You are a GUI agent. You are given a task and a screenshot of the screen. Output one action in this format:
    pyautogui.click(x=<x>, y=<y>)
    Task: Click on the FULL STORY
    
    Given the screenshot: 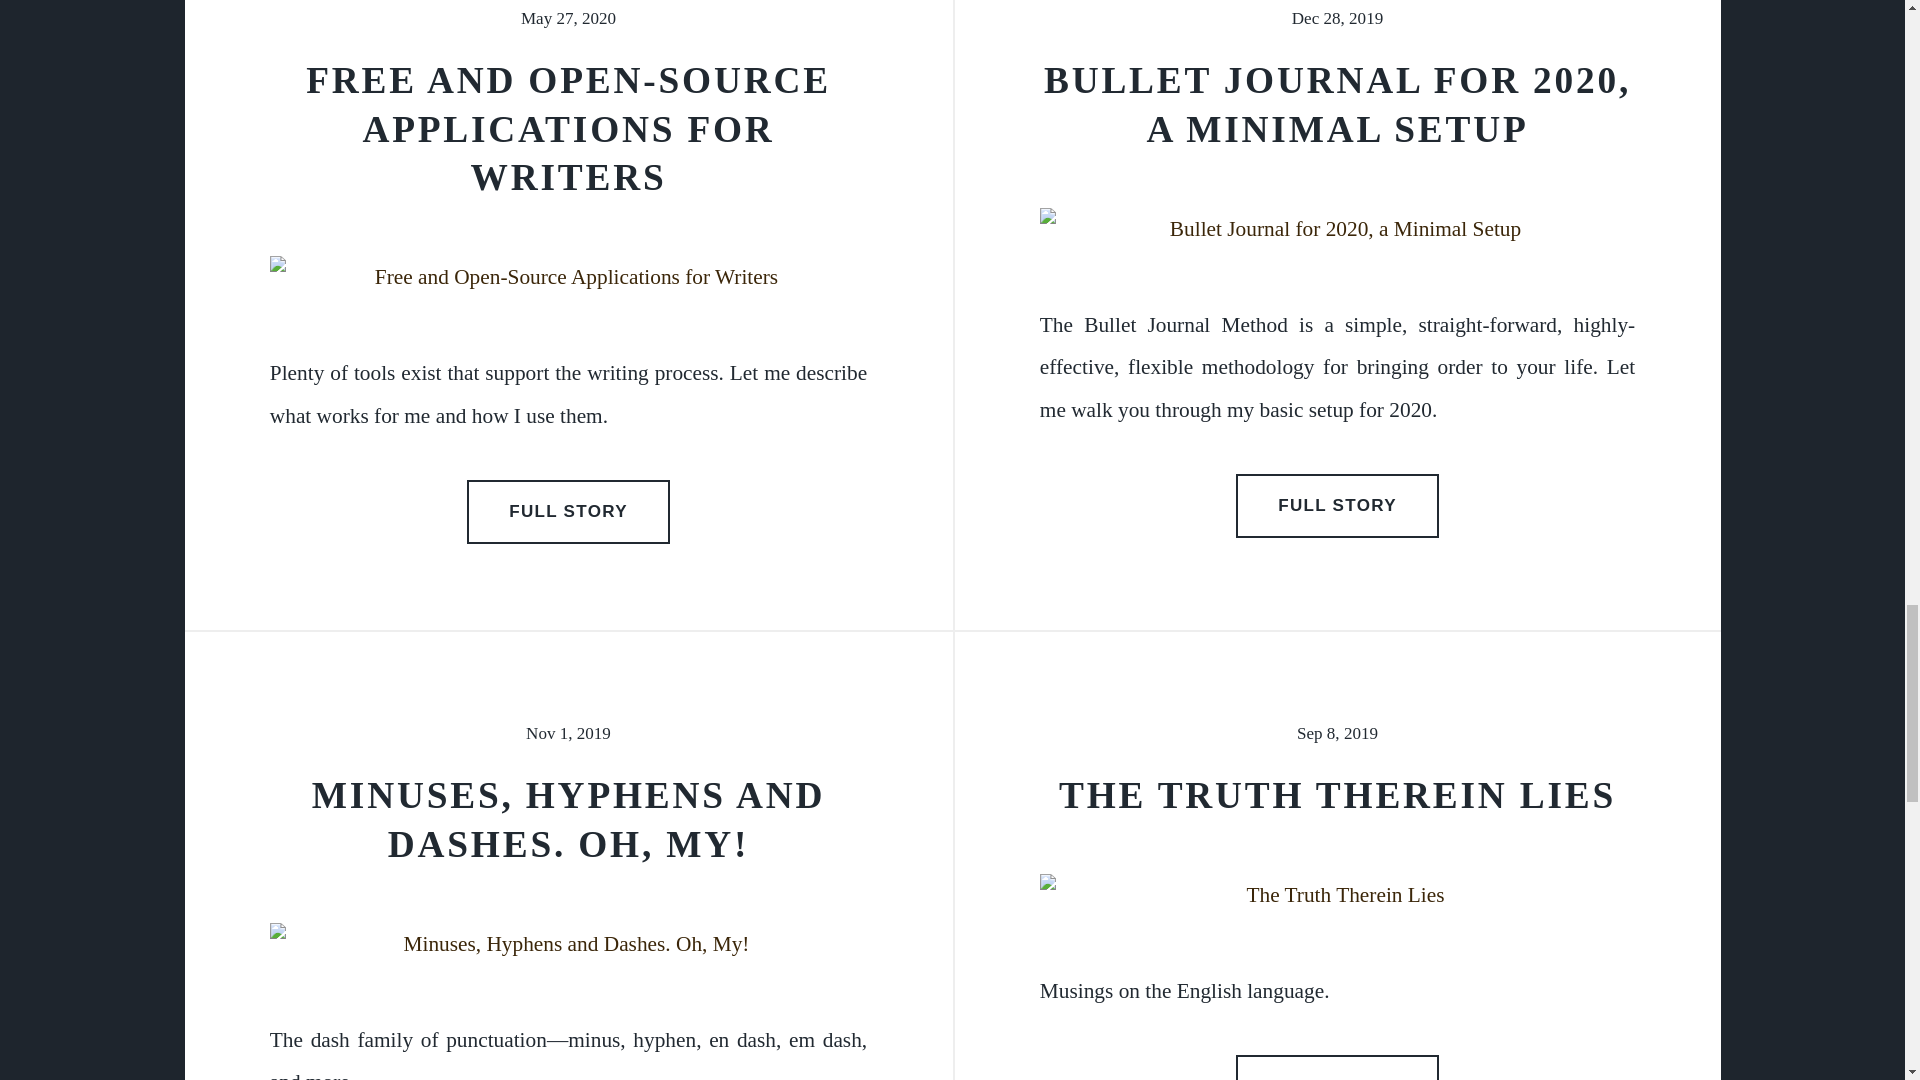 What is the action you would take?
    pyautogui.click(x=1338, y=1068)
    